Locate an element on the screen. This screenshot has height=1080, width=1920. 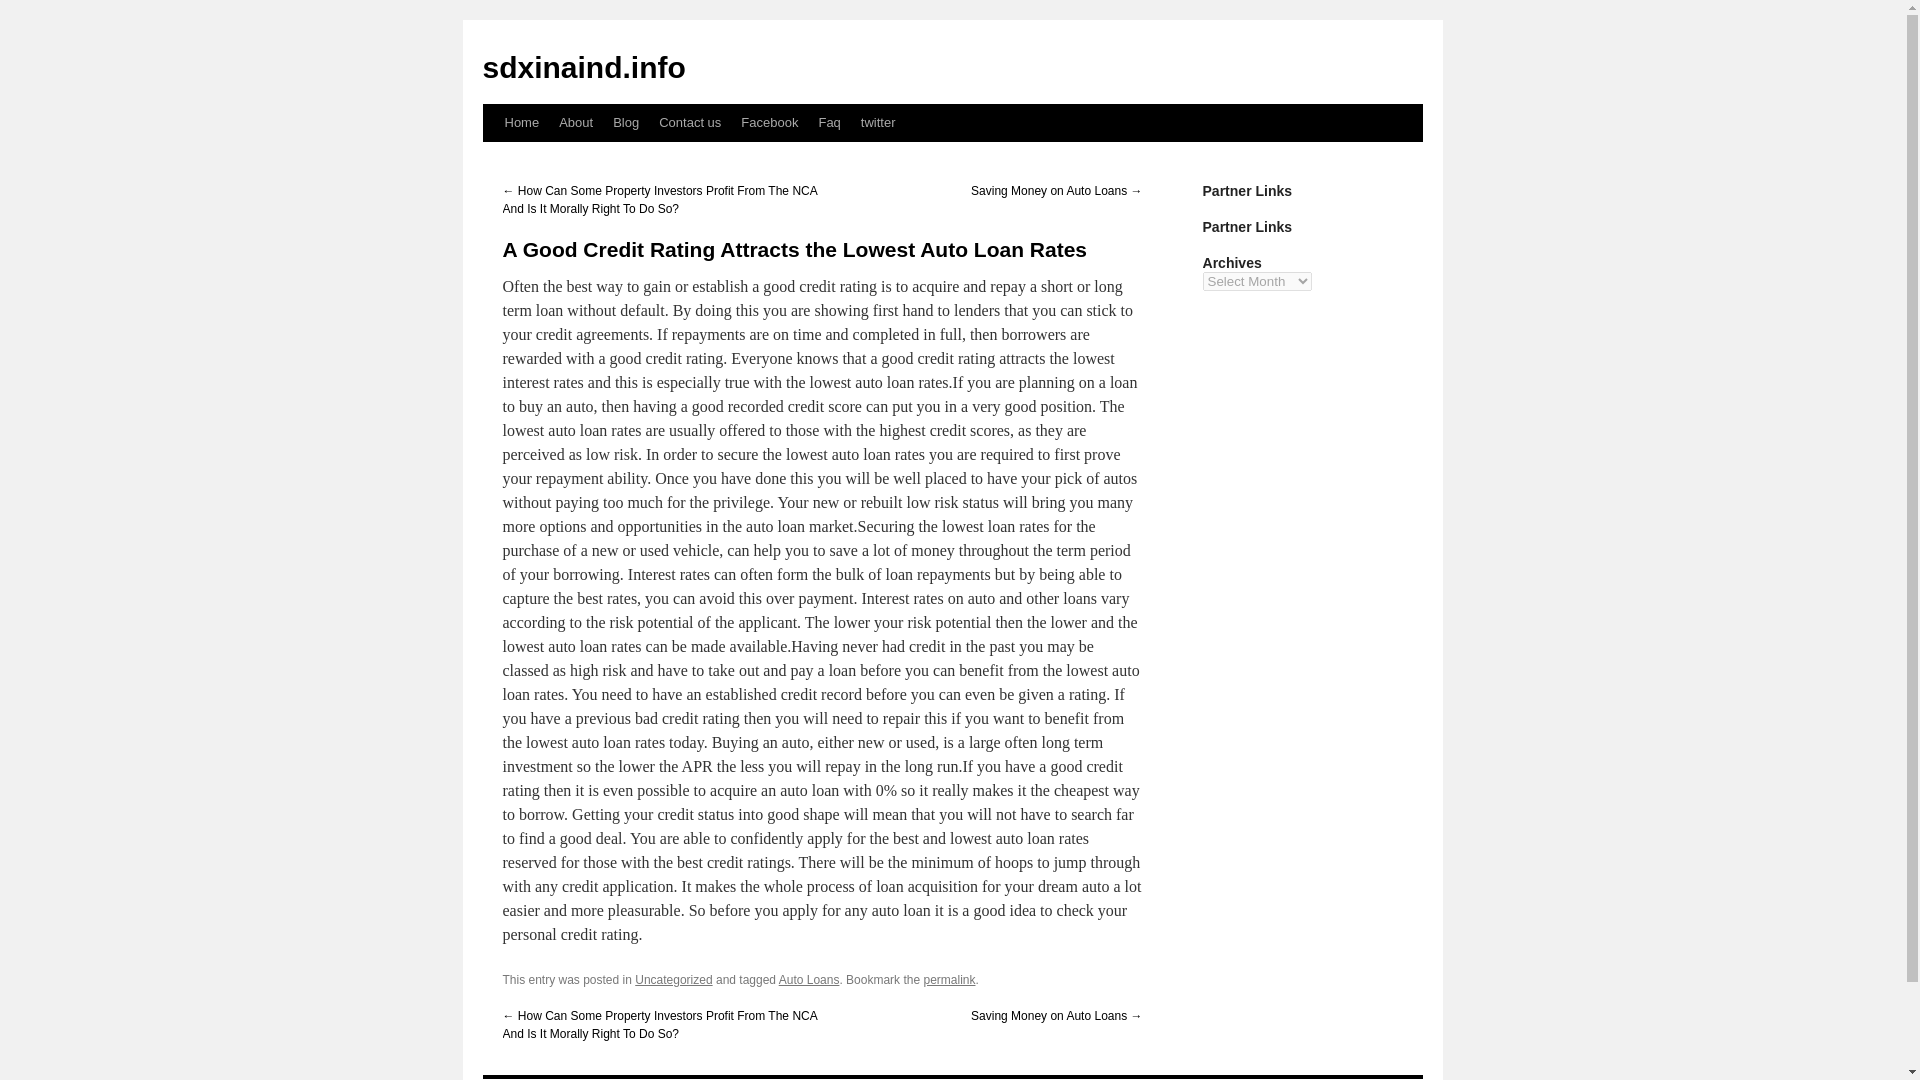
Blog is located at coordinates (625, 122).